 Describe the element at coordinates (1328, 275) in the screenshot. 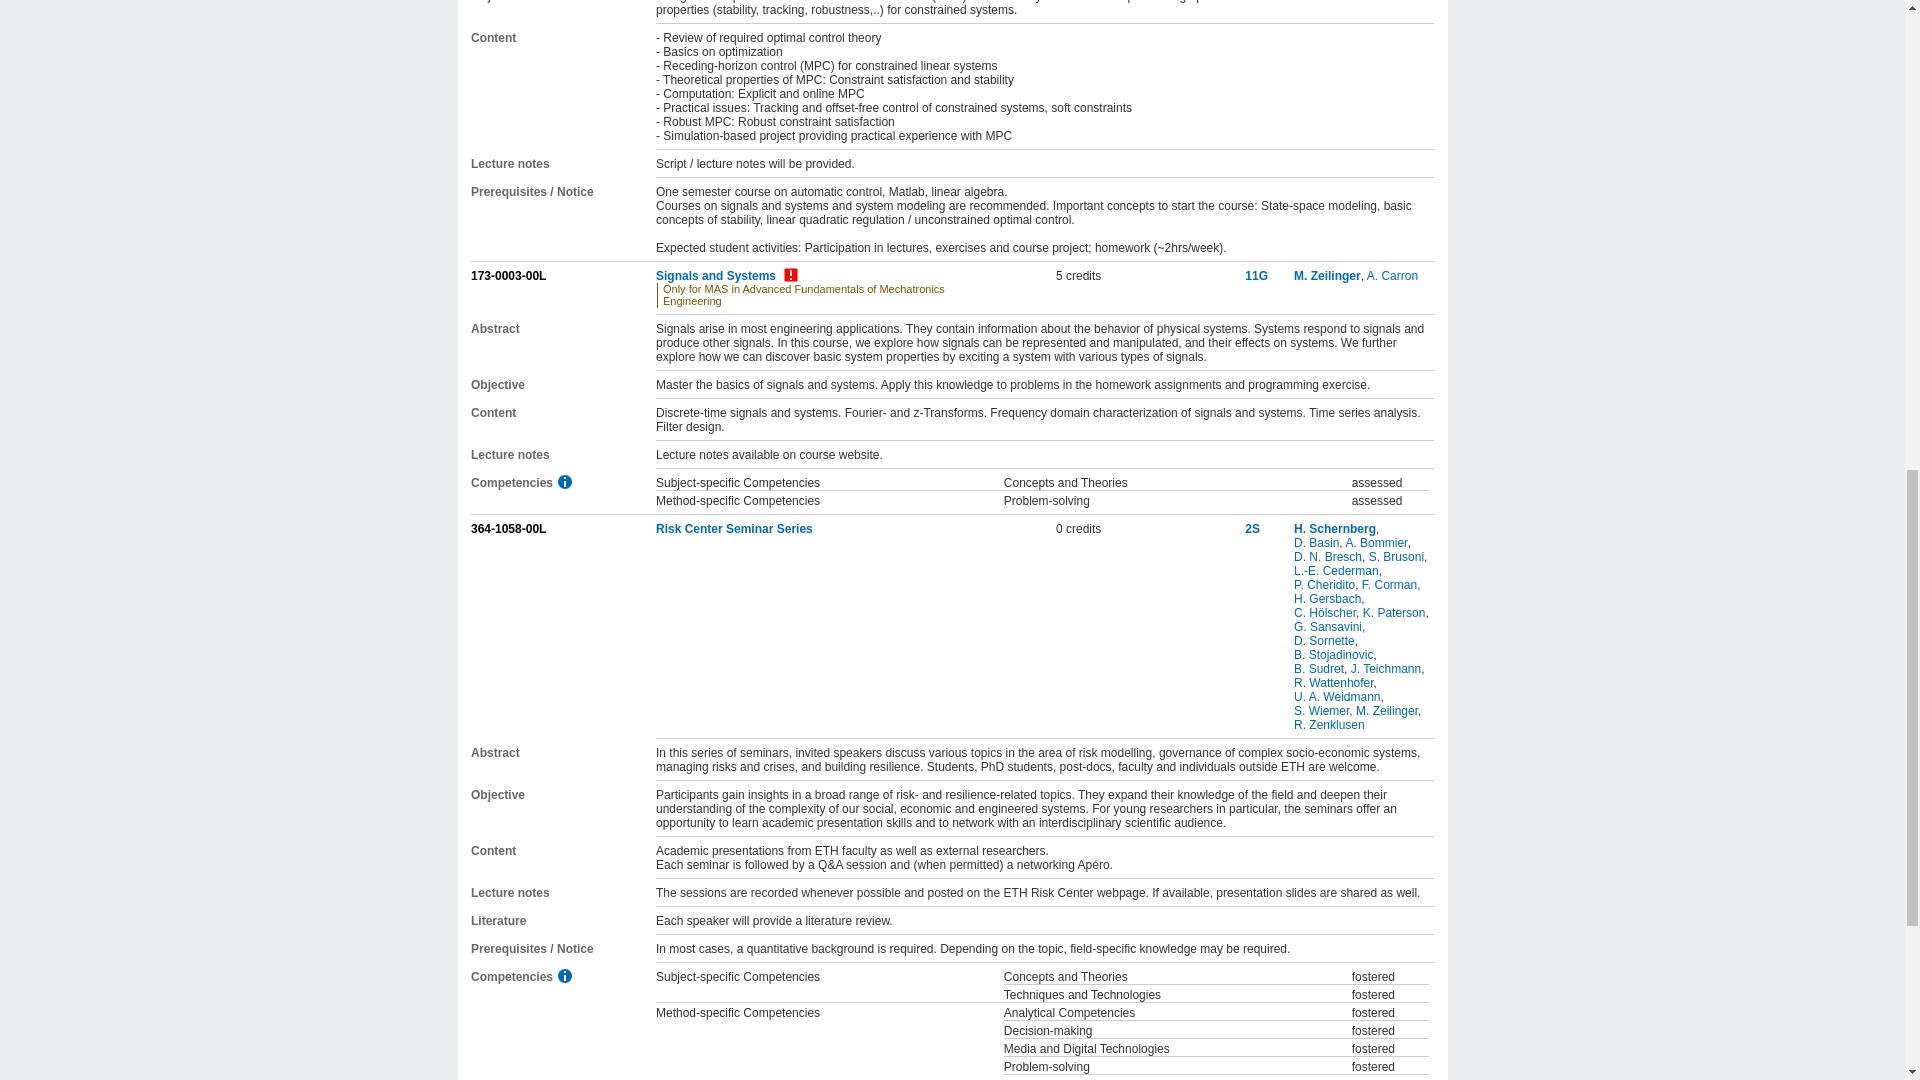

I see `M. Zeilinger` at that location.